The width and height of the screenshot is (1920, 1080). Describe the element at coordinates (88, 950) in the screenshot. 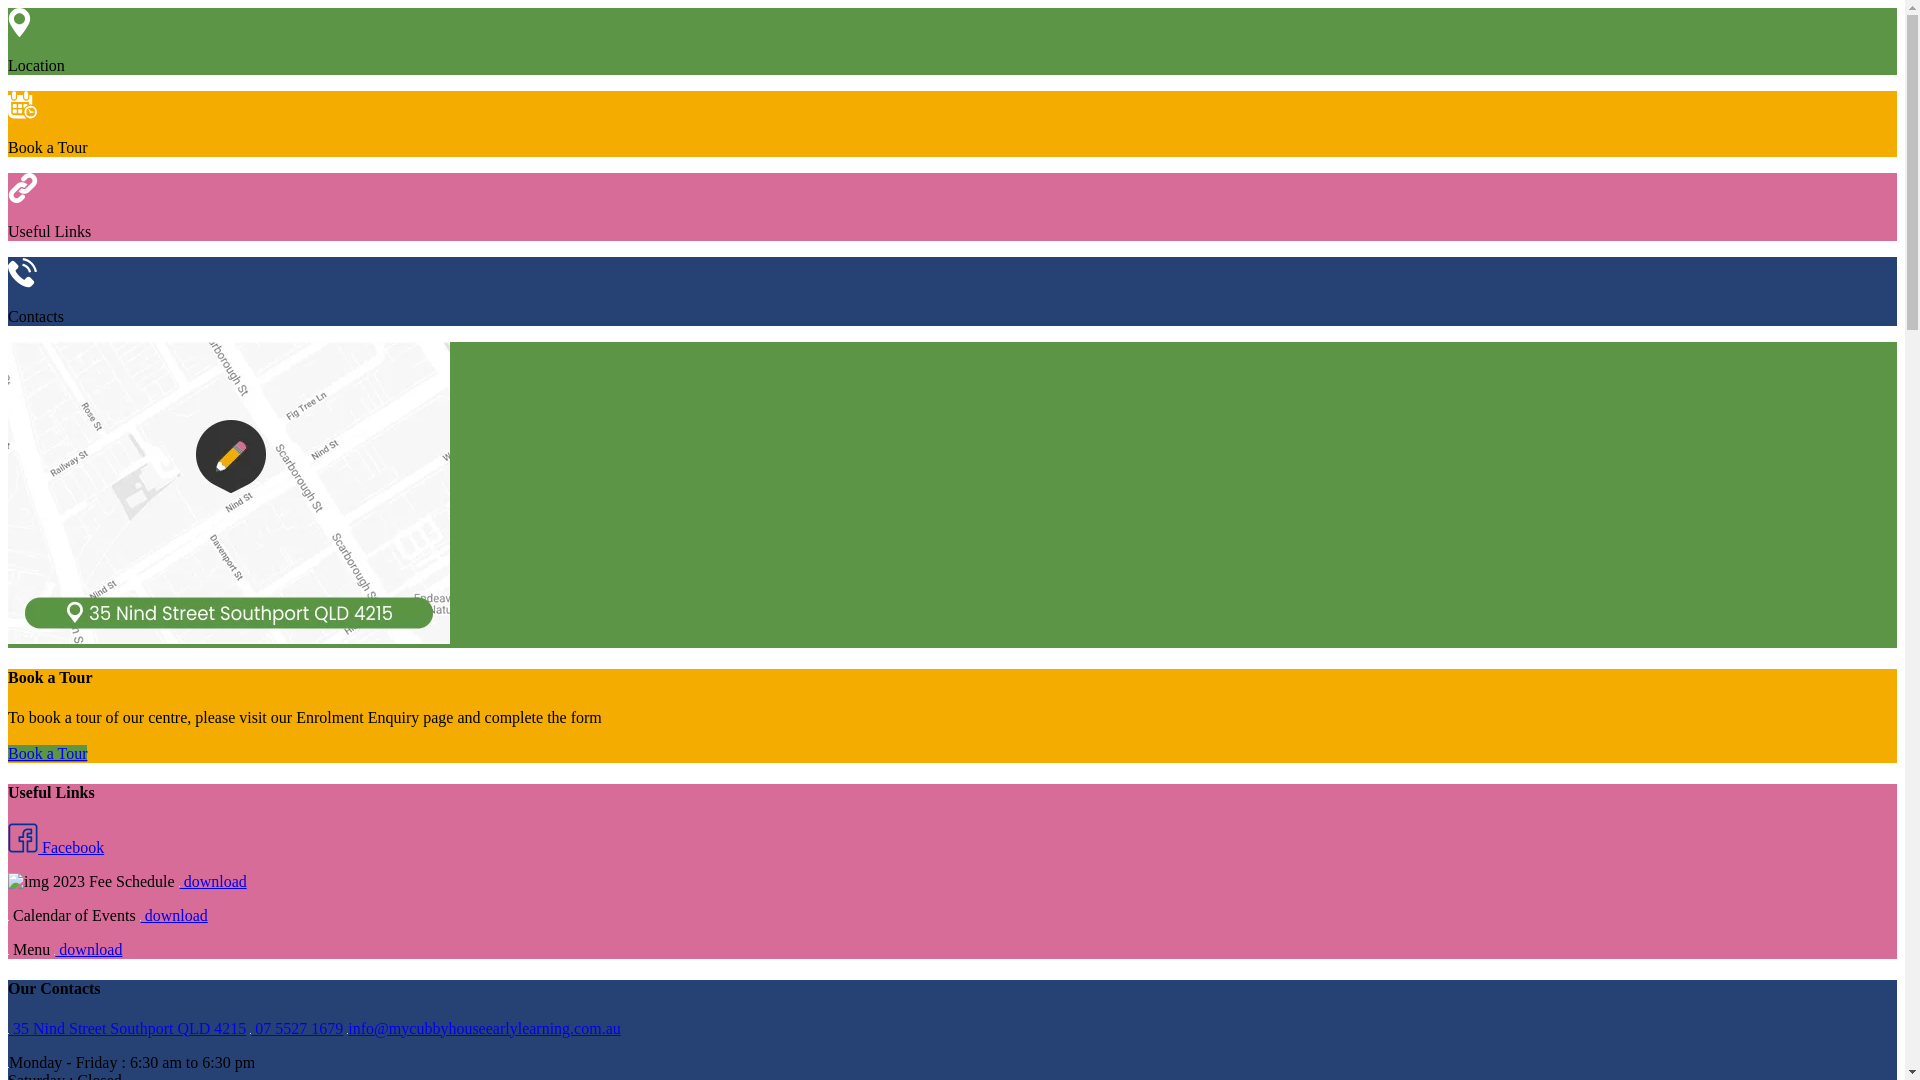

I see `download` at that location.